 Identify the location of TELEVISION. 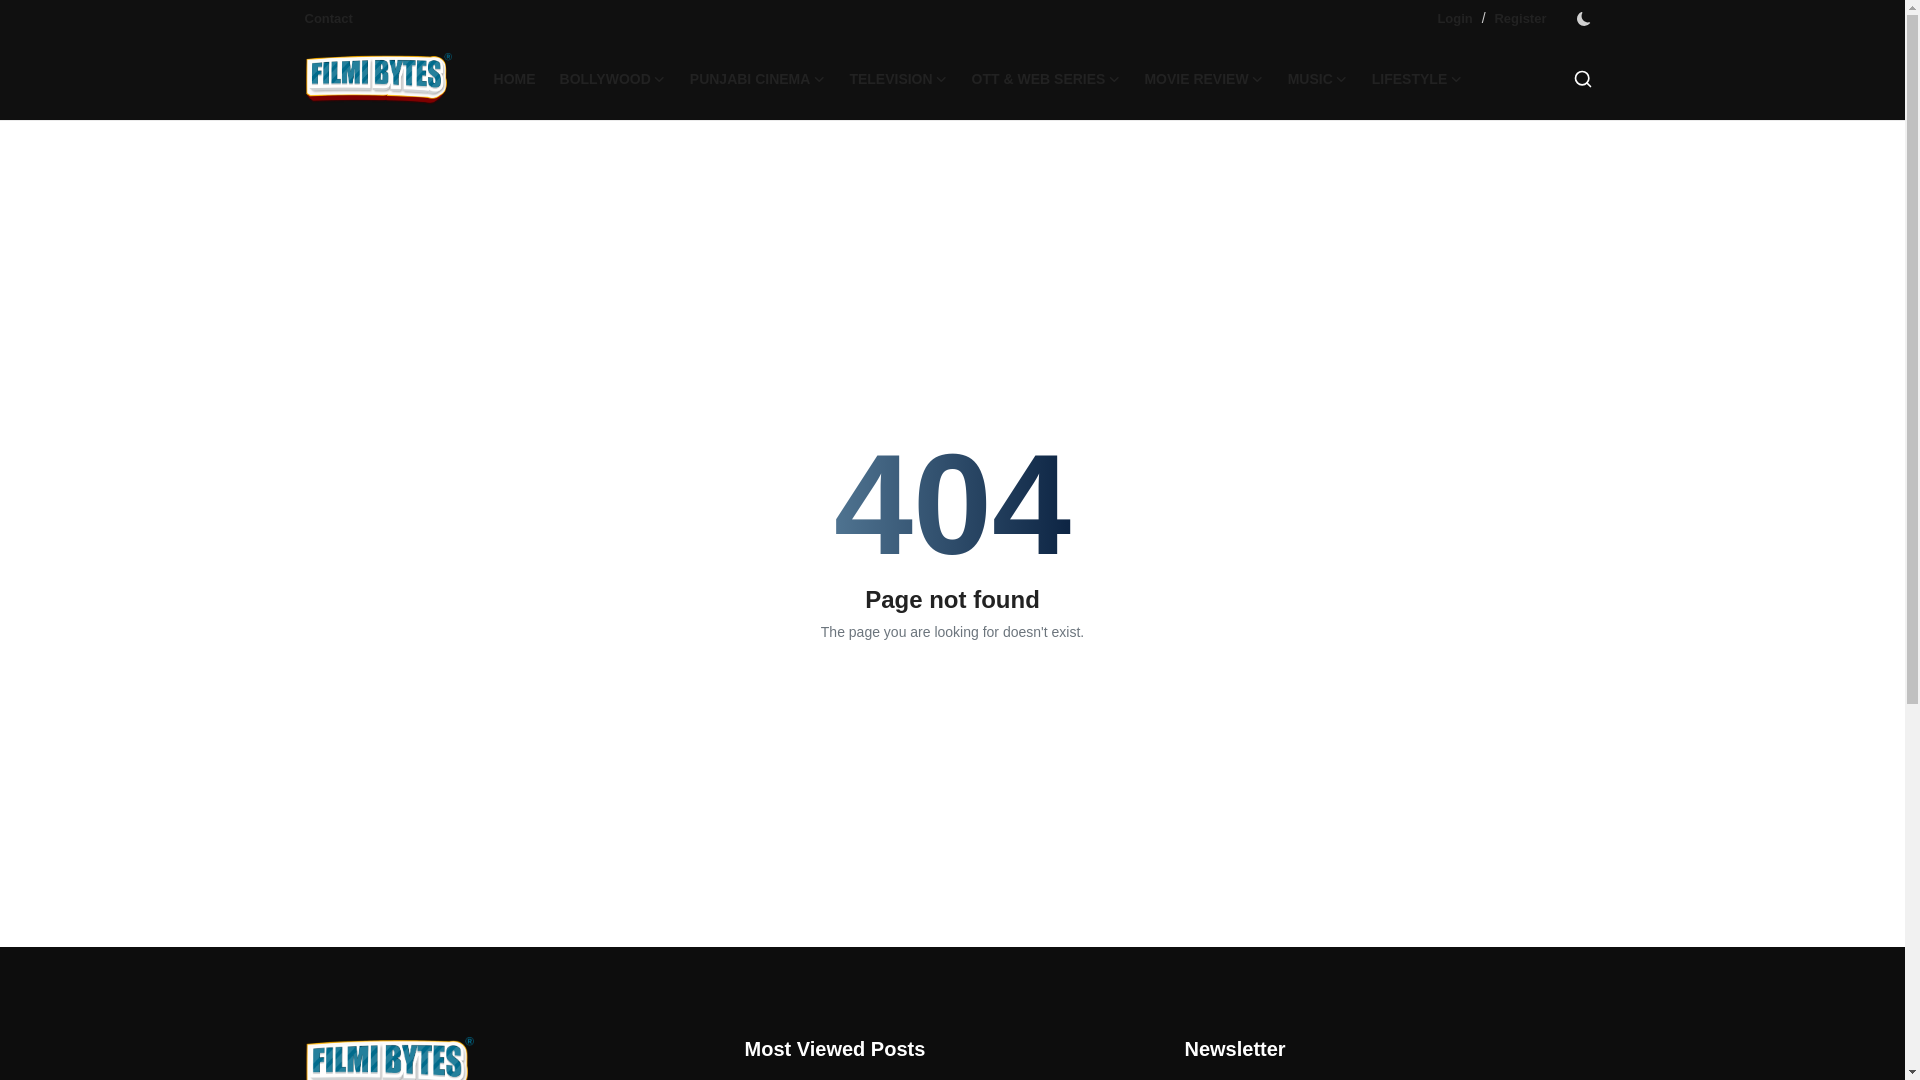
(898, 78).